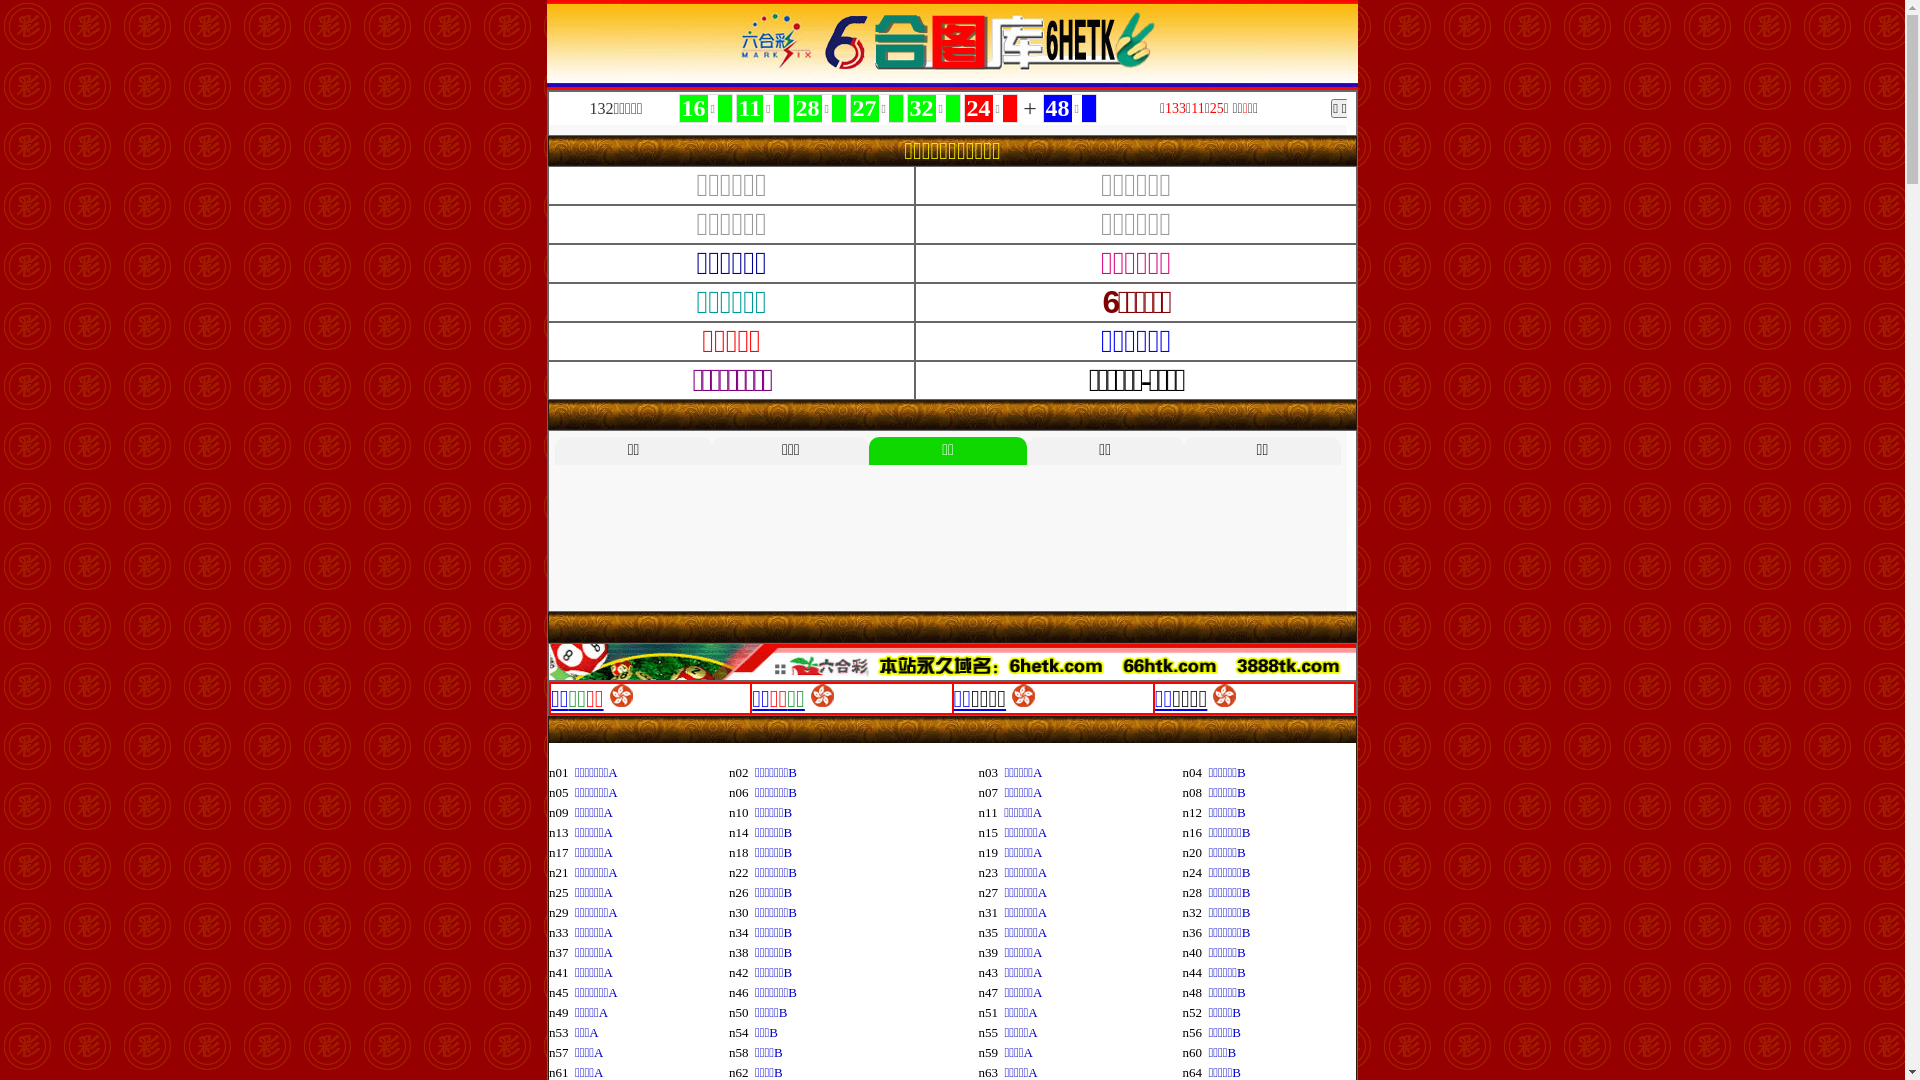 Image resolution: width=1920 pixels, height=1080 pixels. What do you see at coordinates (992, 1032) in the screenshot?
I see `n55 ` at bounding box center [992, 1032].